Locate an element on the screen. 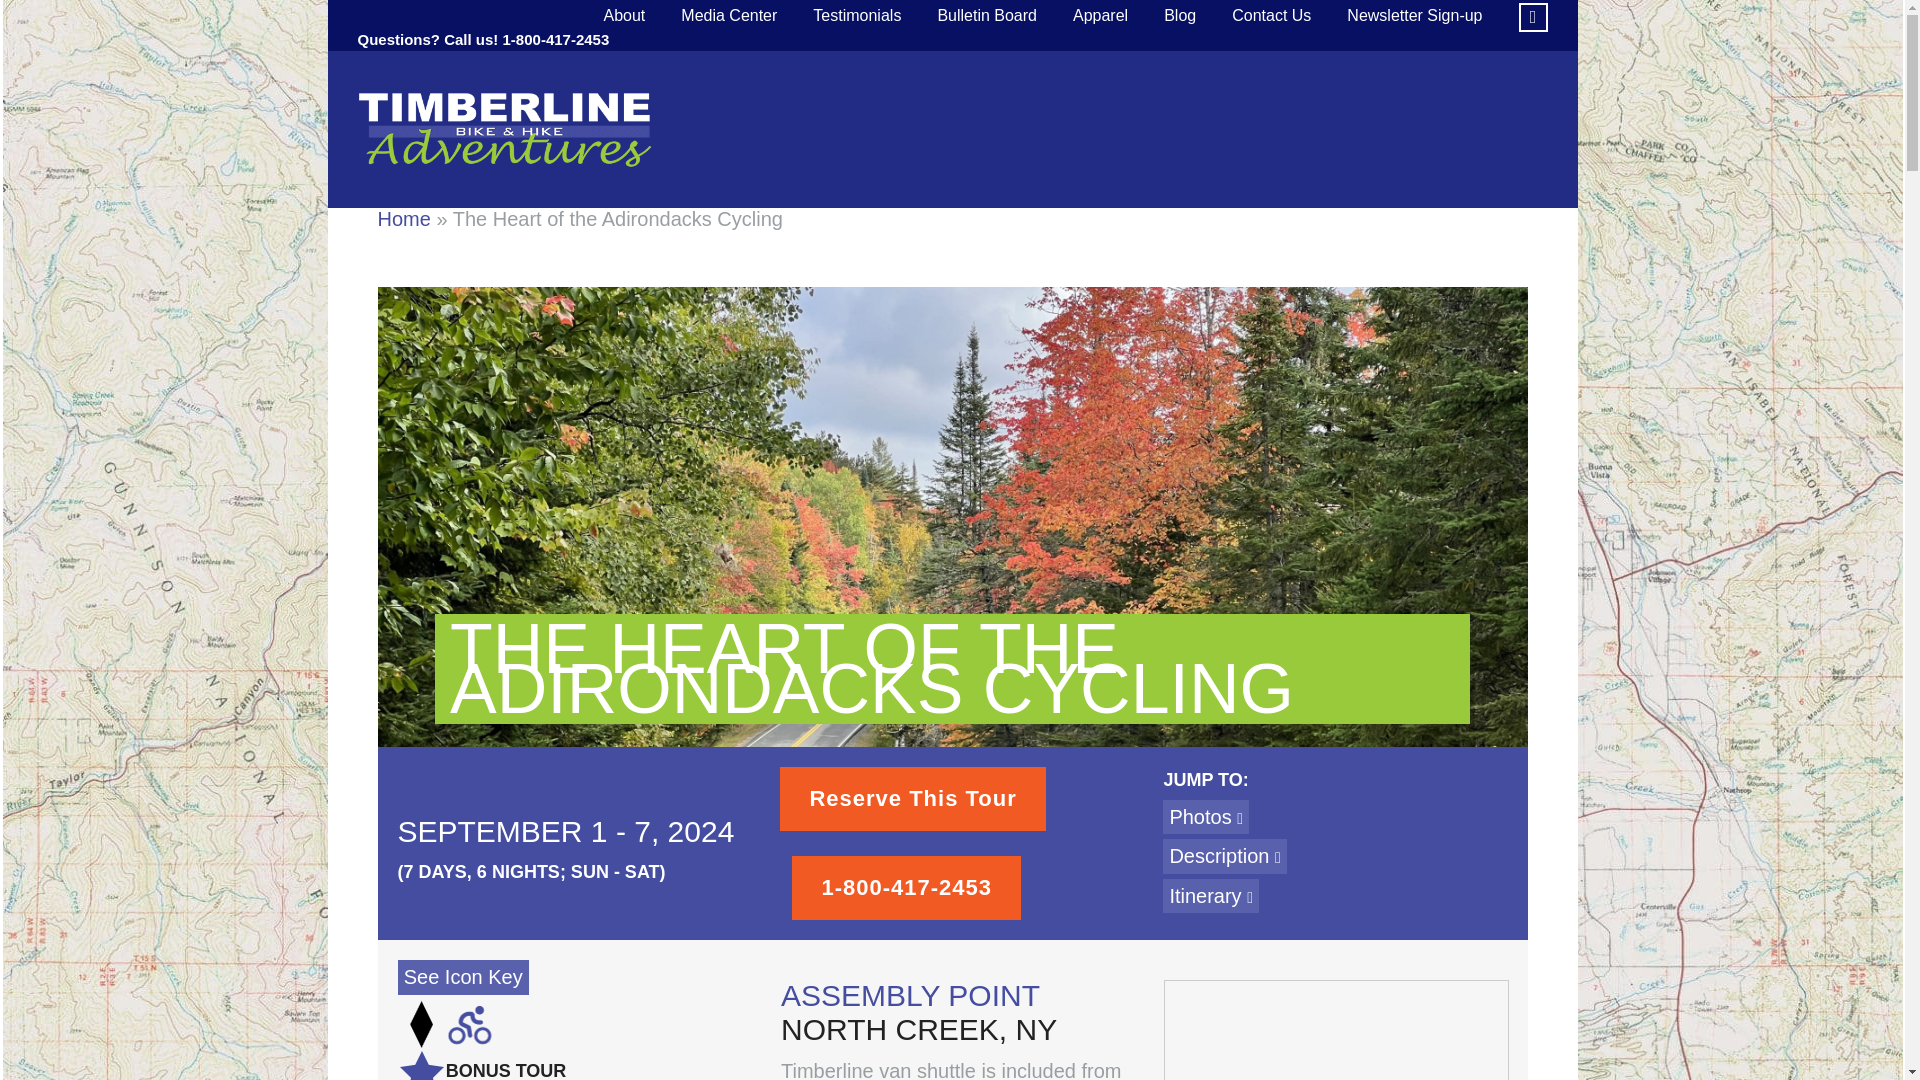 This screenshot has height=1080, width=1920. Questions? Call us! 1-800-417-2453 is located at coordinates (484, 39).